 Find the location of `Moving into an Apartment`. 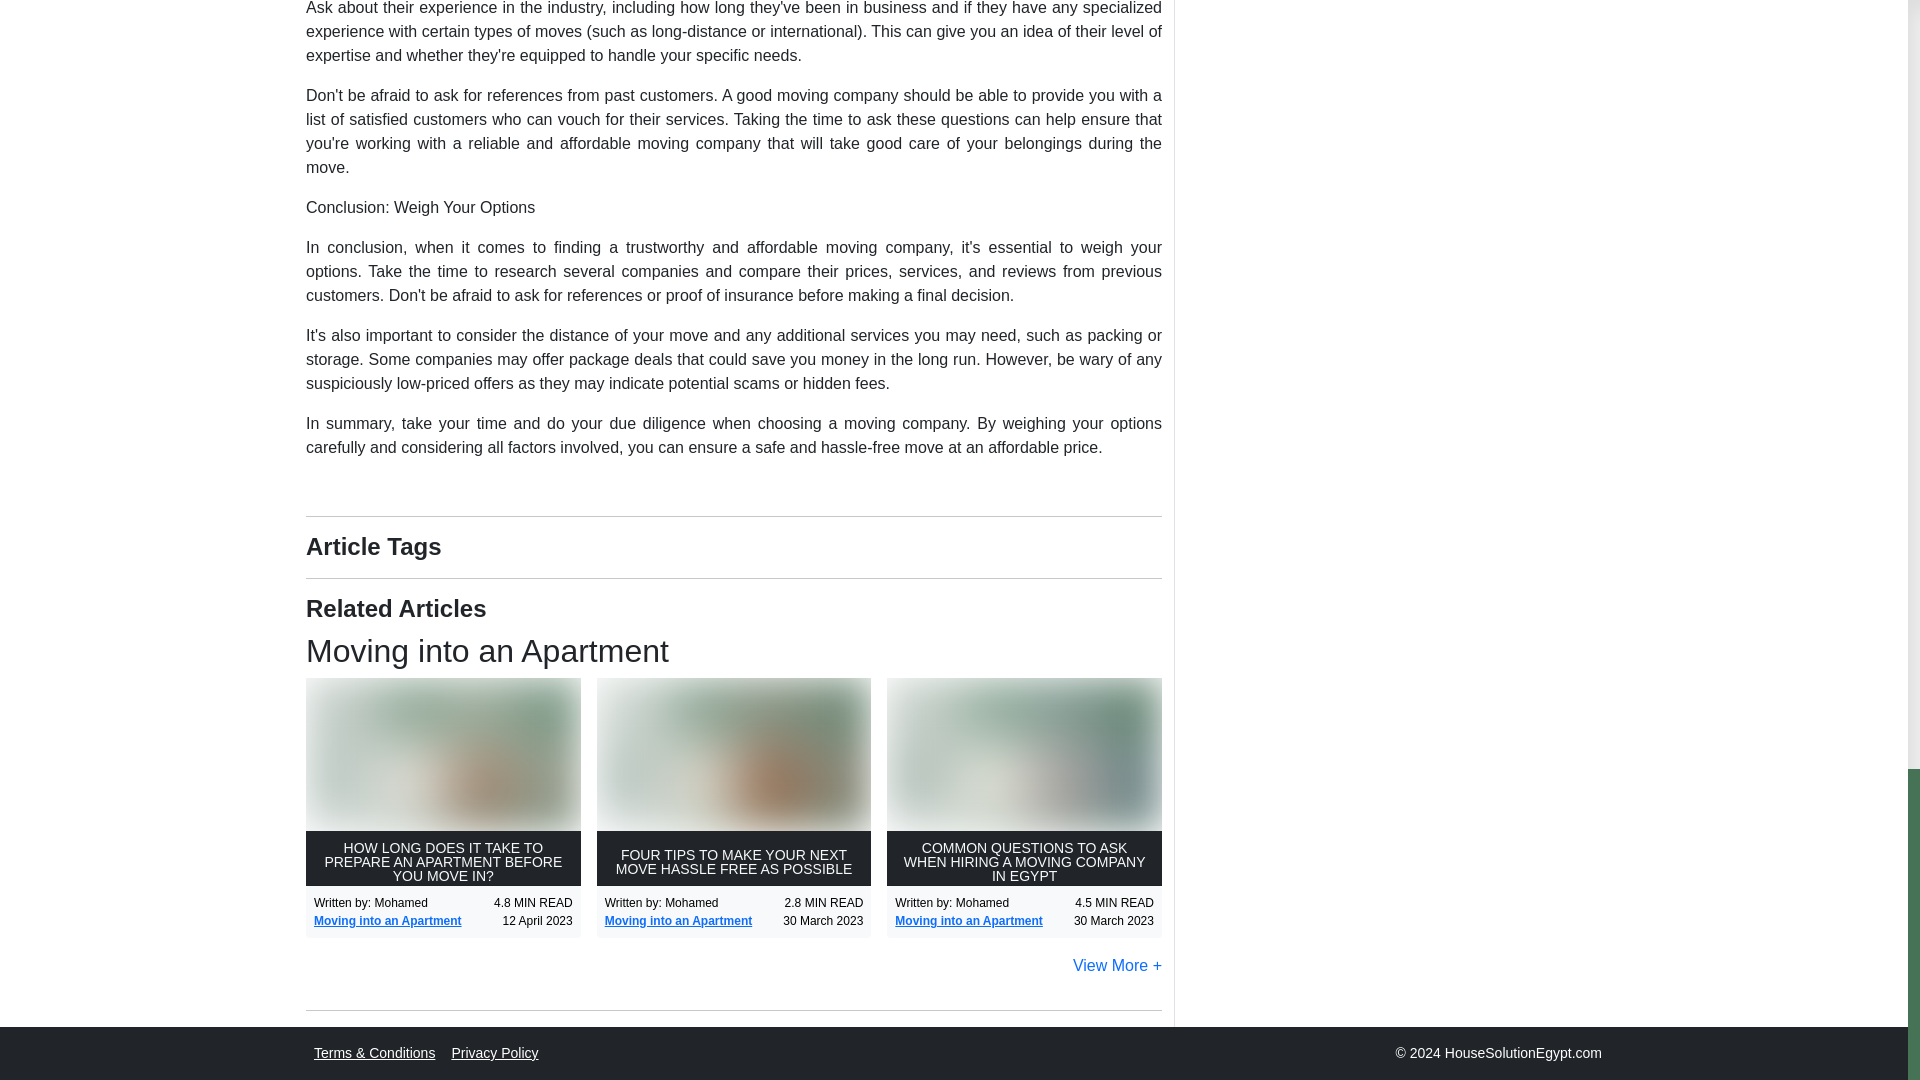

Moving into an Apartment is located at coordinates (388, 920).